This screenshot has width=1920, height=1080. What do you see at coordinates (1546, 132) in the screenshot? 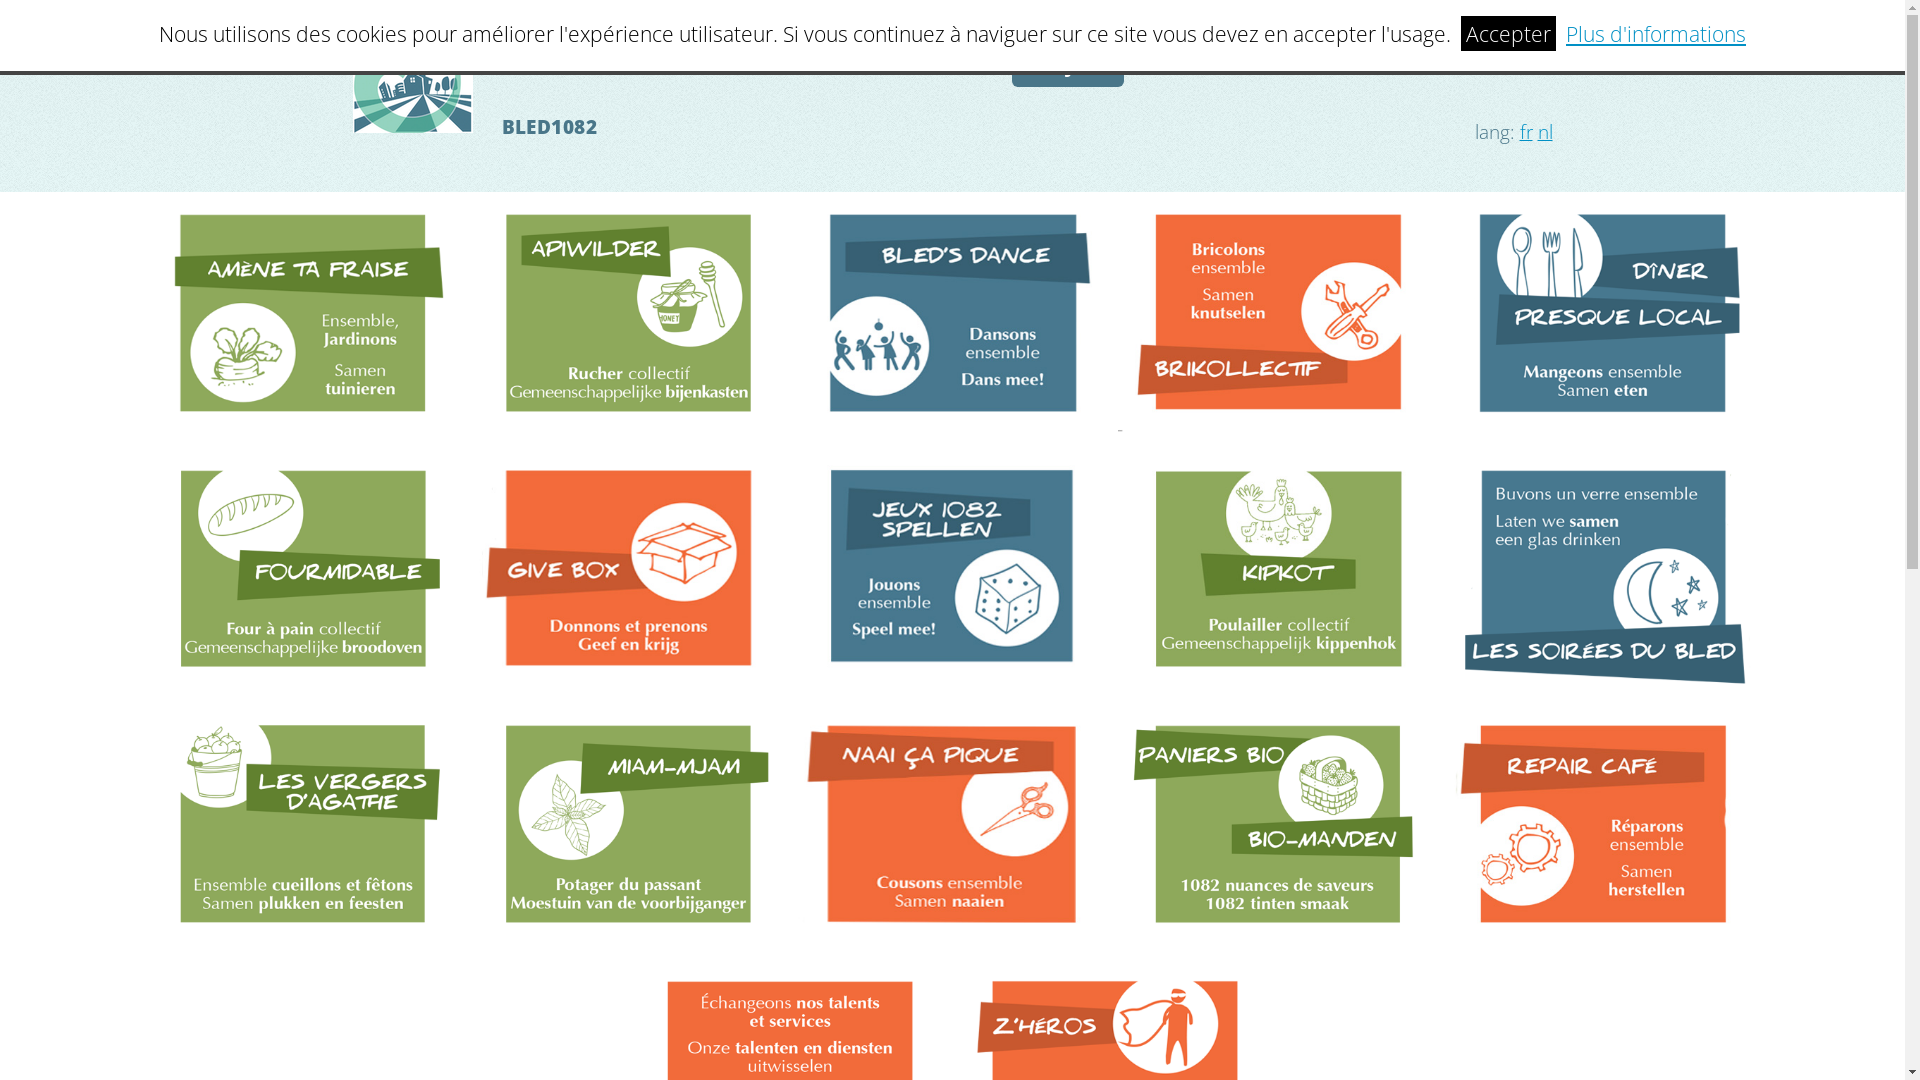
I see `nl` at bounding box center [1546, 132].